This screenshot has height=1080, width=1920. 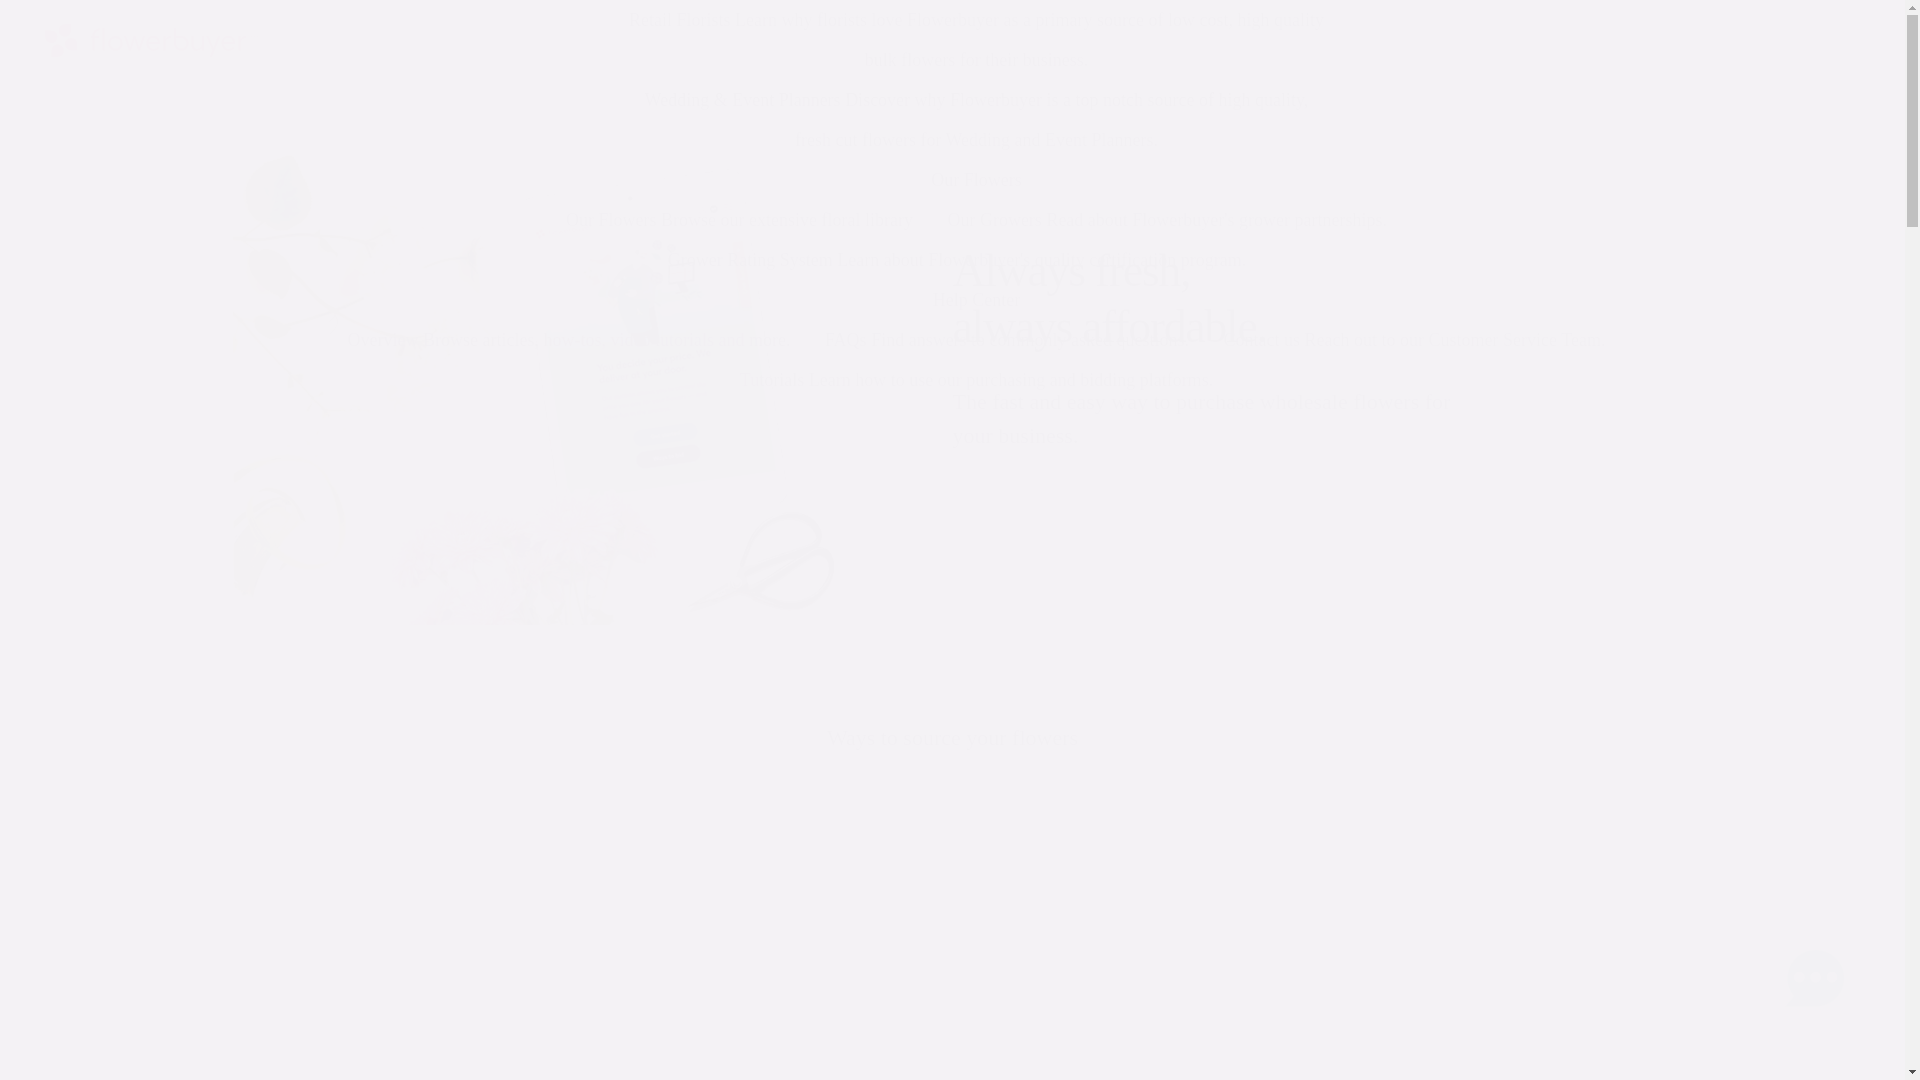 I want to click on Help Center, so click(x=976, y=300).